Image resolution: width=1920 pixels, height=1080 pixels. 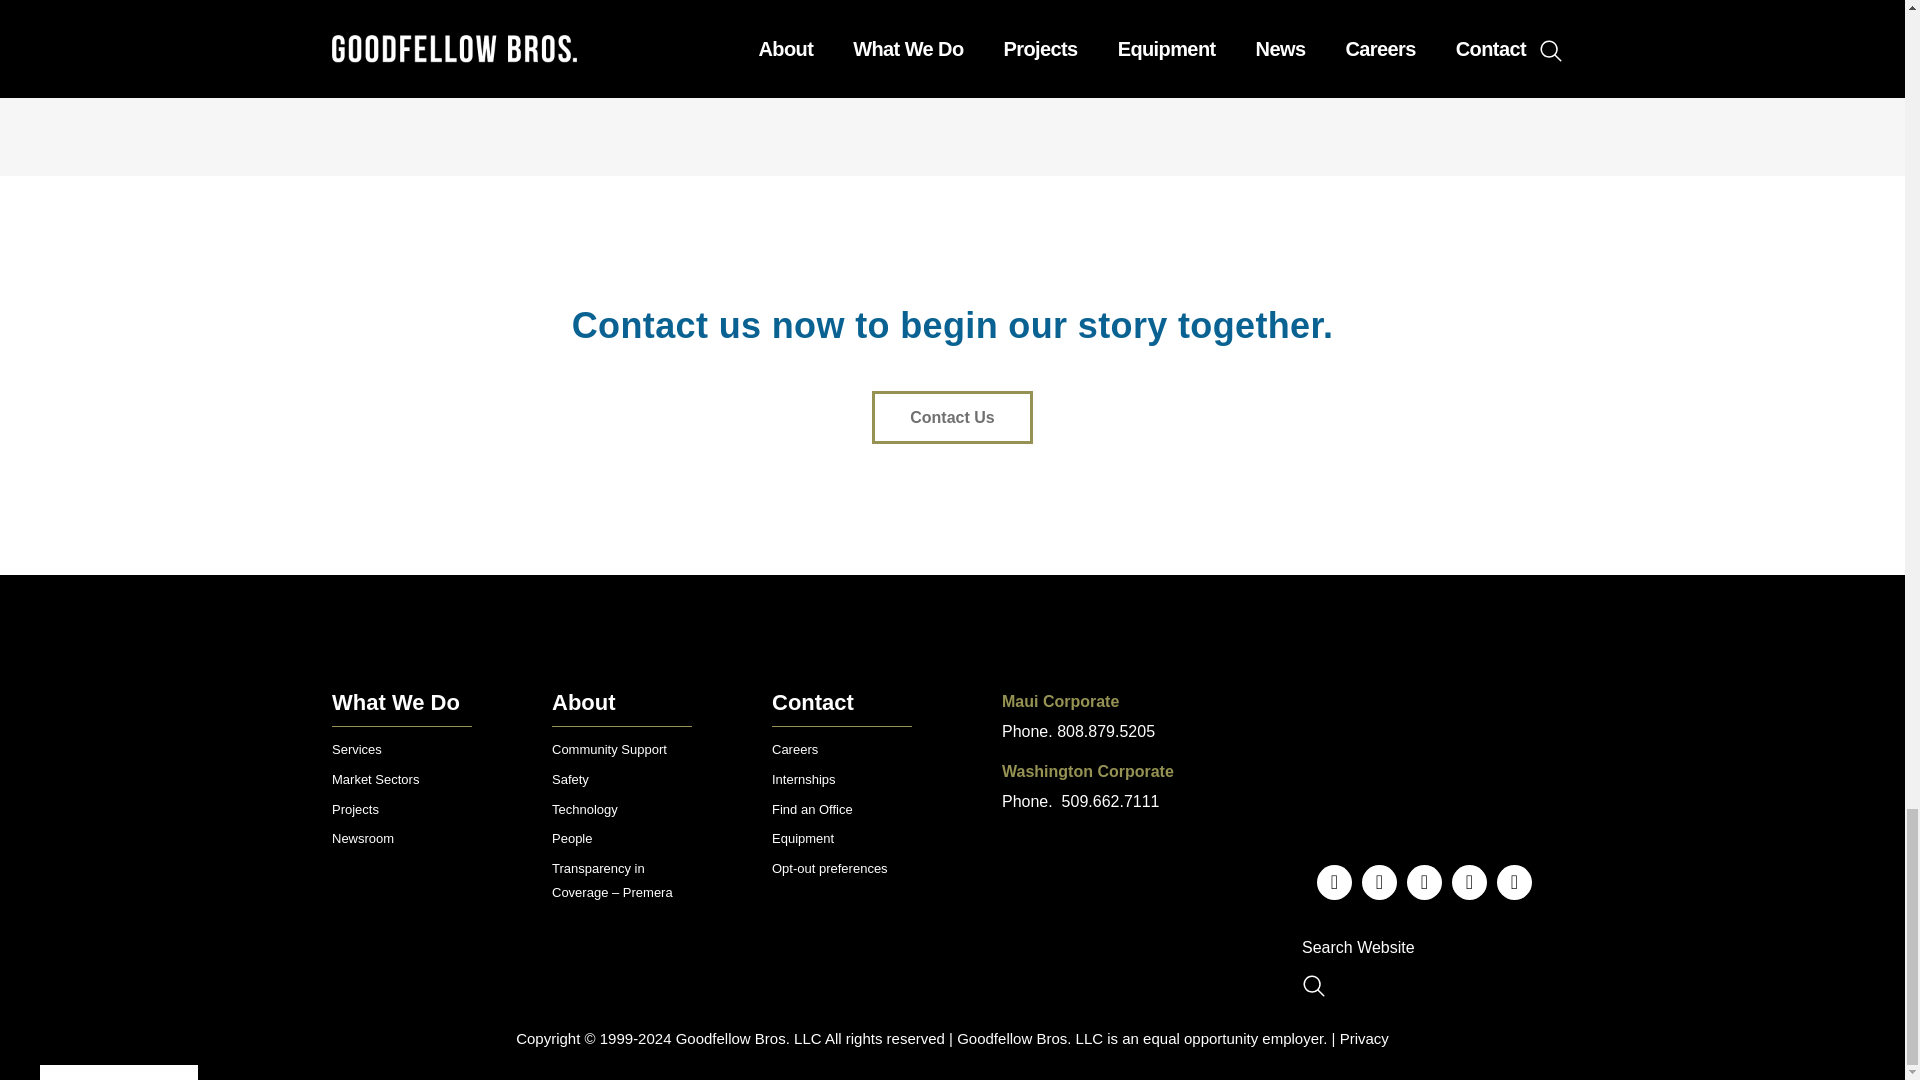 I want to click on Newsroom, so click(x=362, y=838).